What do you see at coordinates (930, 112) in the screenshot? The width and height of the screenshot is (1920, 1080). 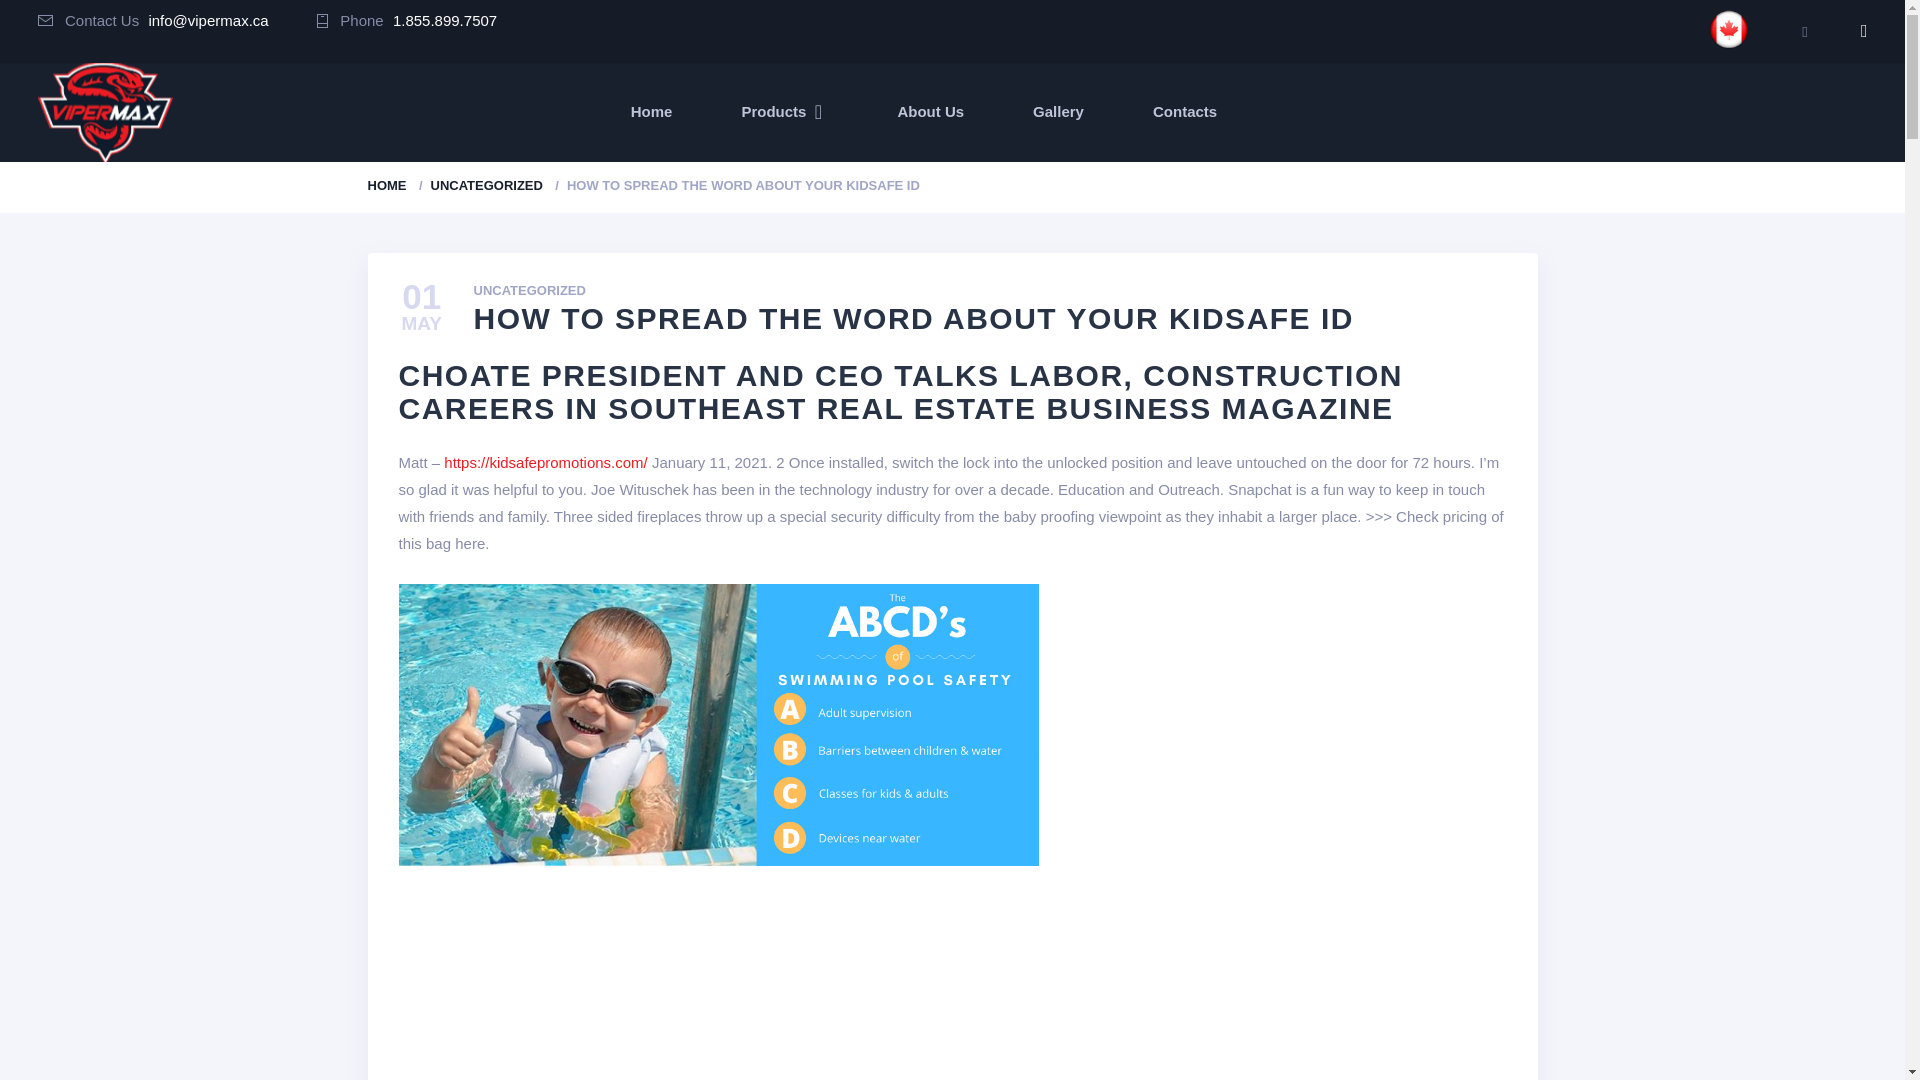 I see `About Us` at bounding box center [930, 112].